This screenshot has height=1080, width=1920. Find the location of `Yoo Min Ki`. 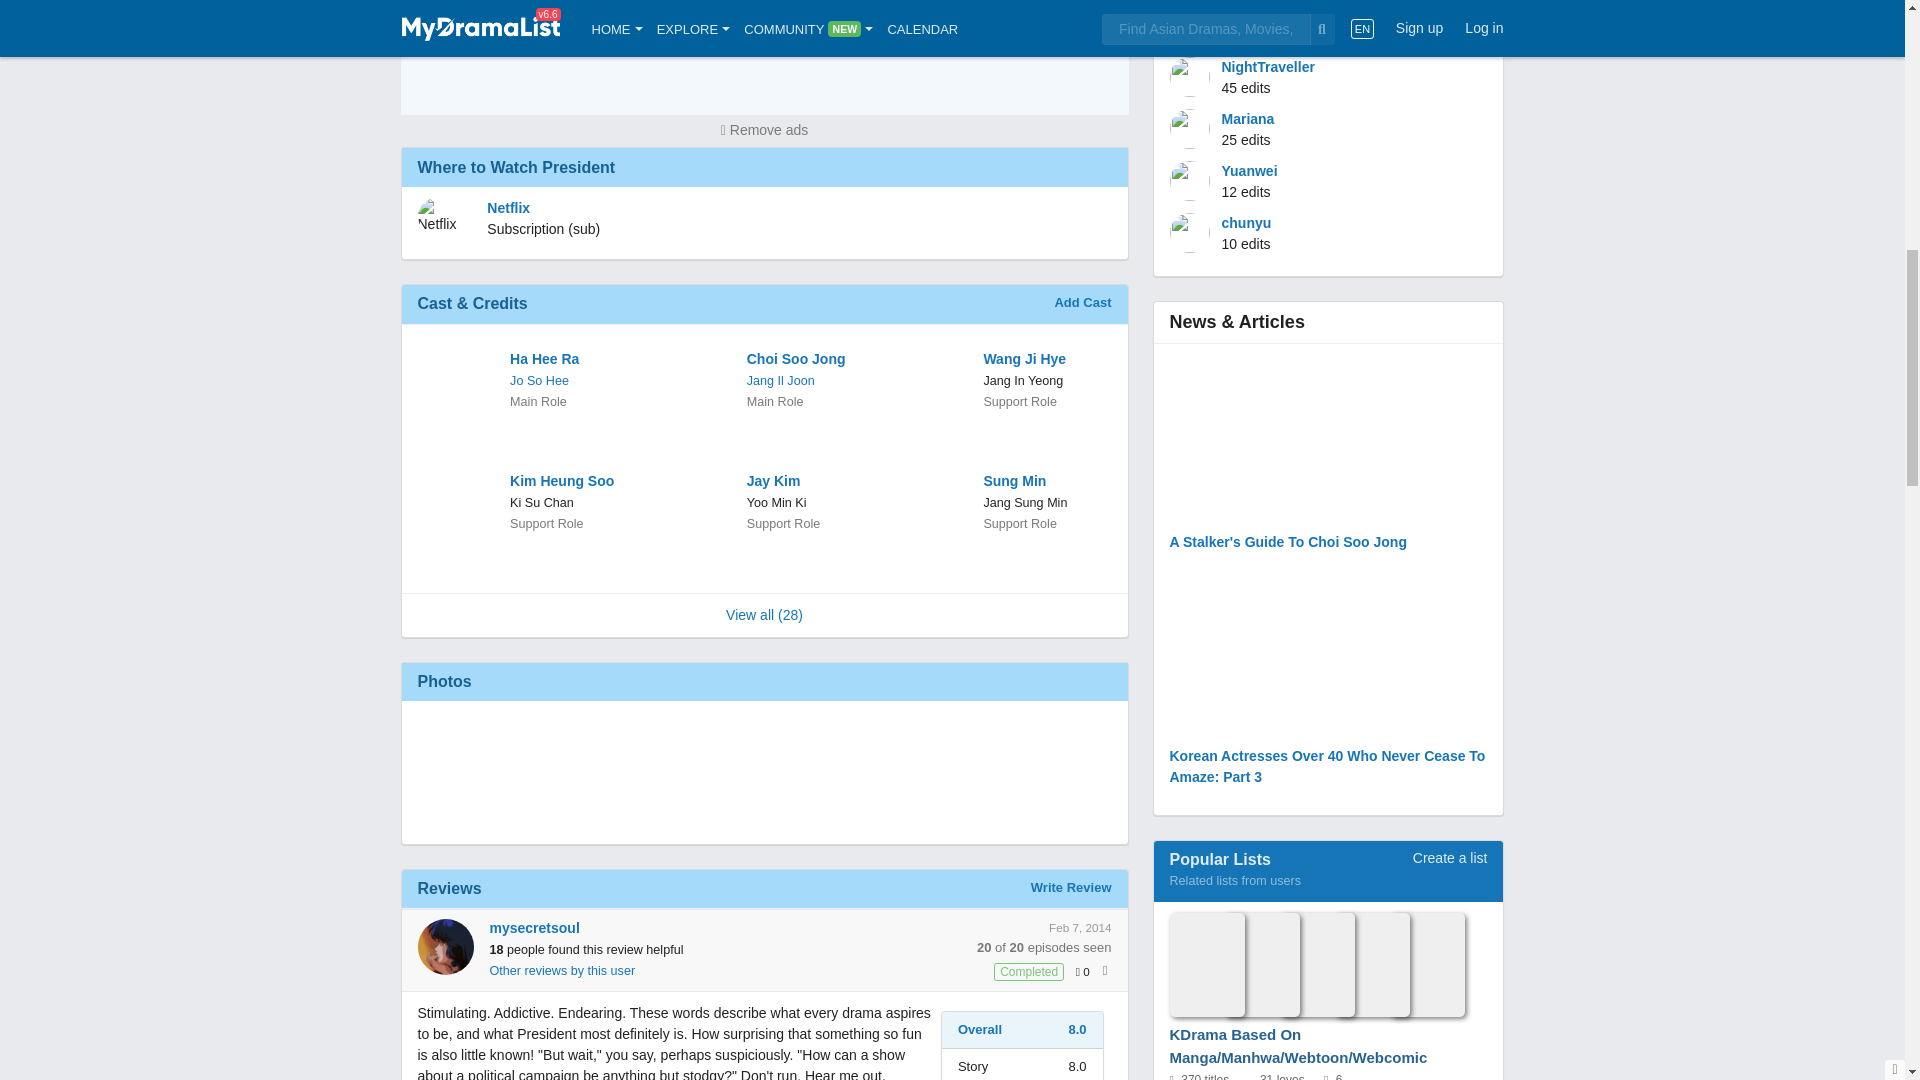

Yoo Min Ki is located at coordinates (776, 502).